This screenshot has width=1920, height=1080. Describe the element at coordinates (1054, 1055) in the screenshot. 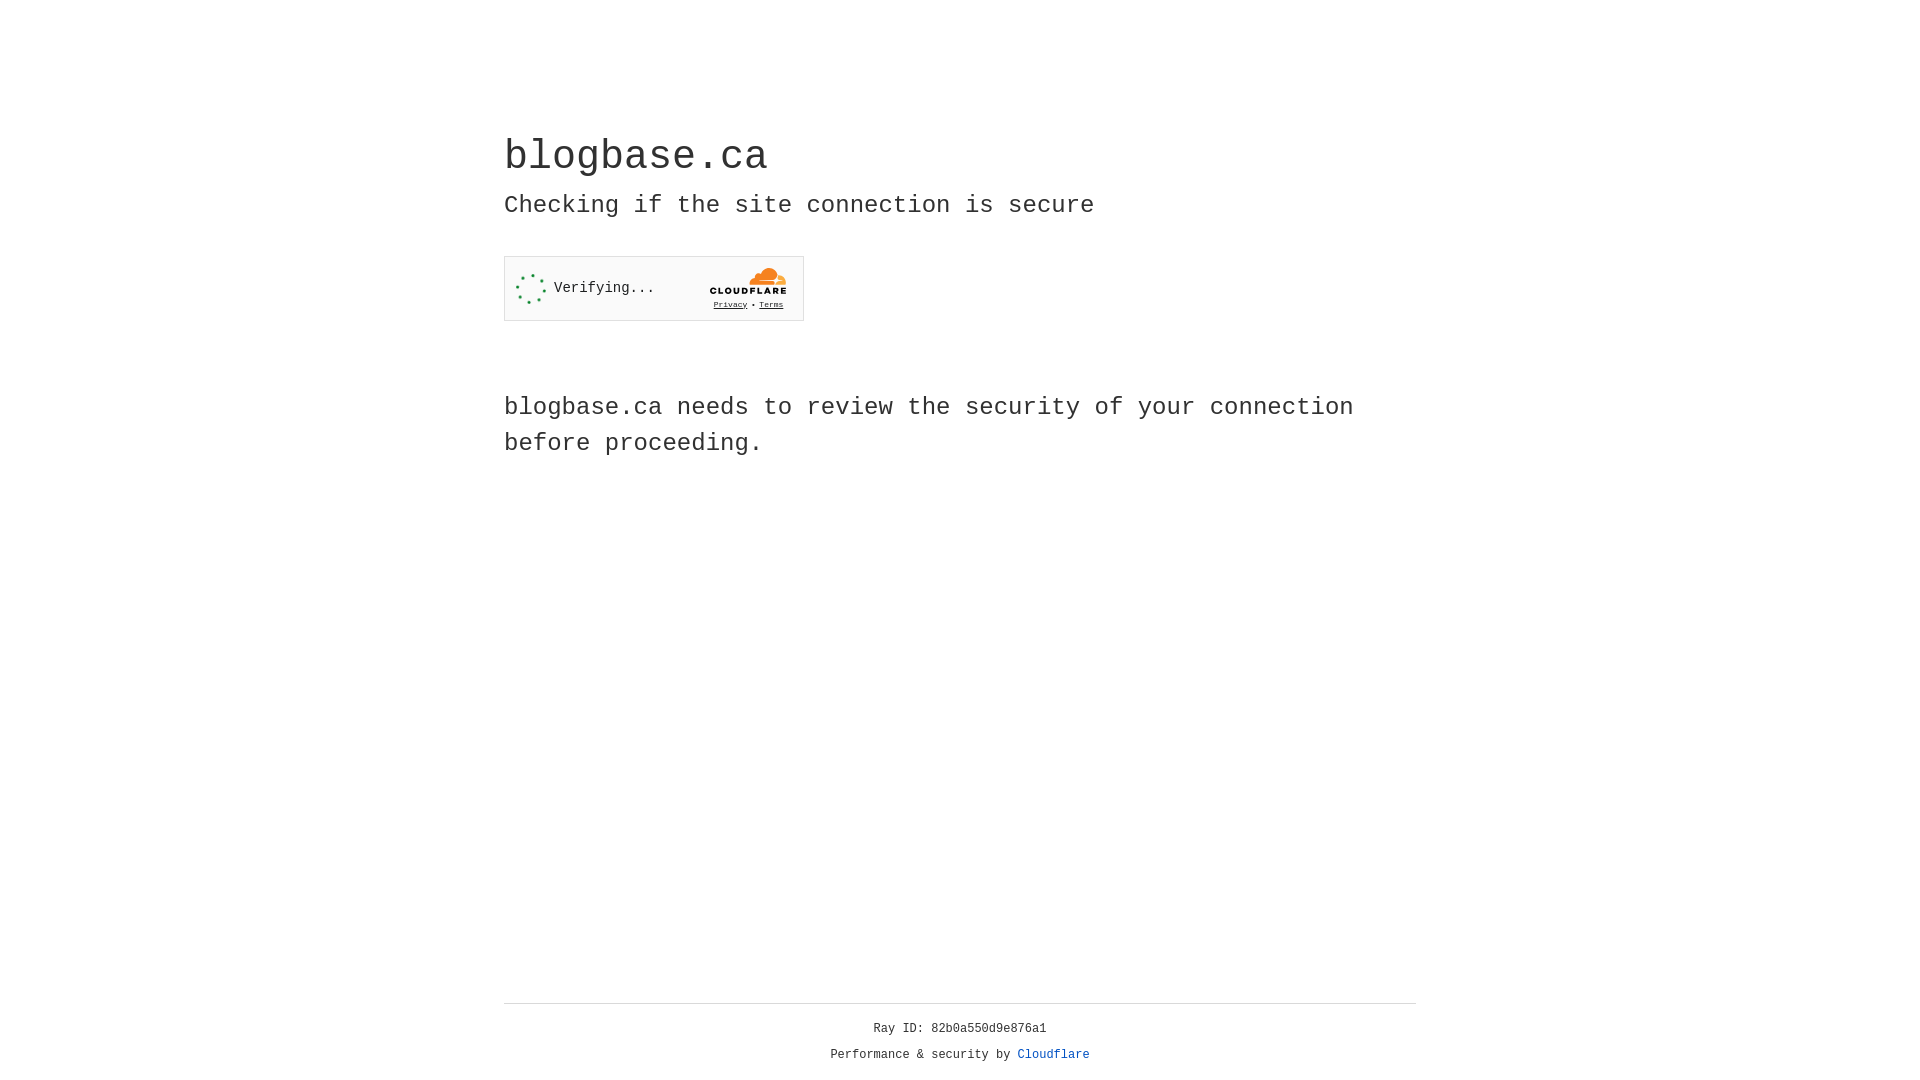

I see `Cloudflare` at that location.